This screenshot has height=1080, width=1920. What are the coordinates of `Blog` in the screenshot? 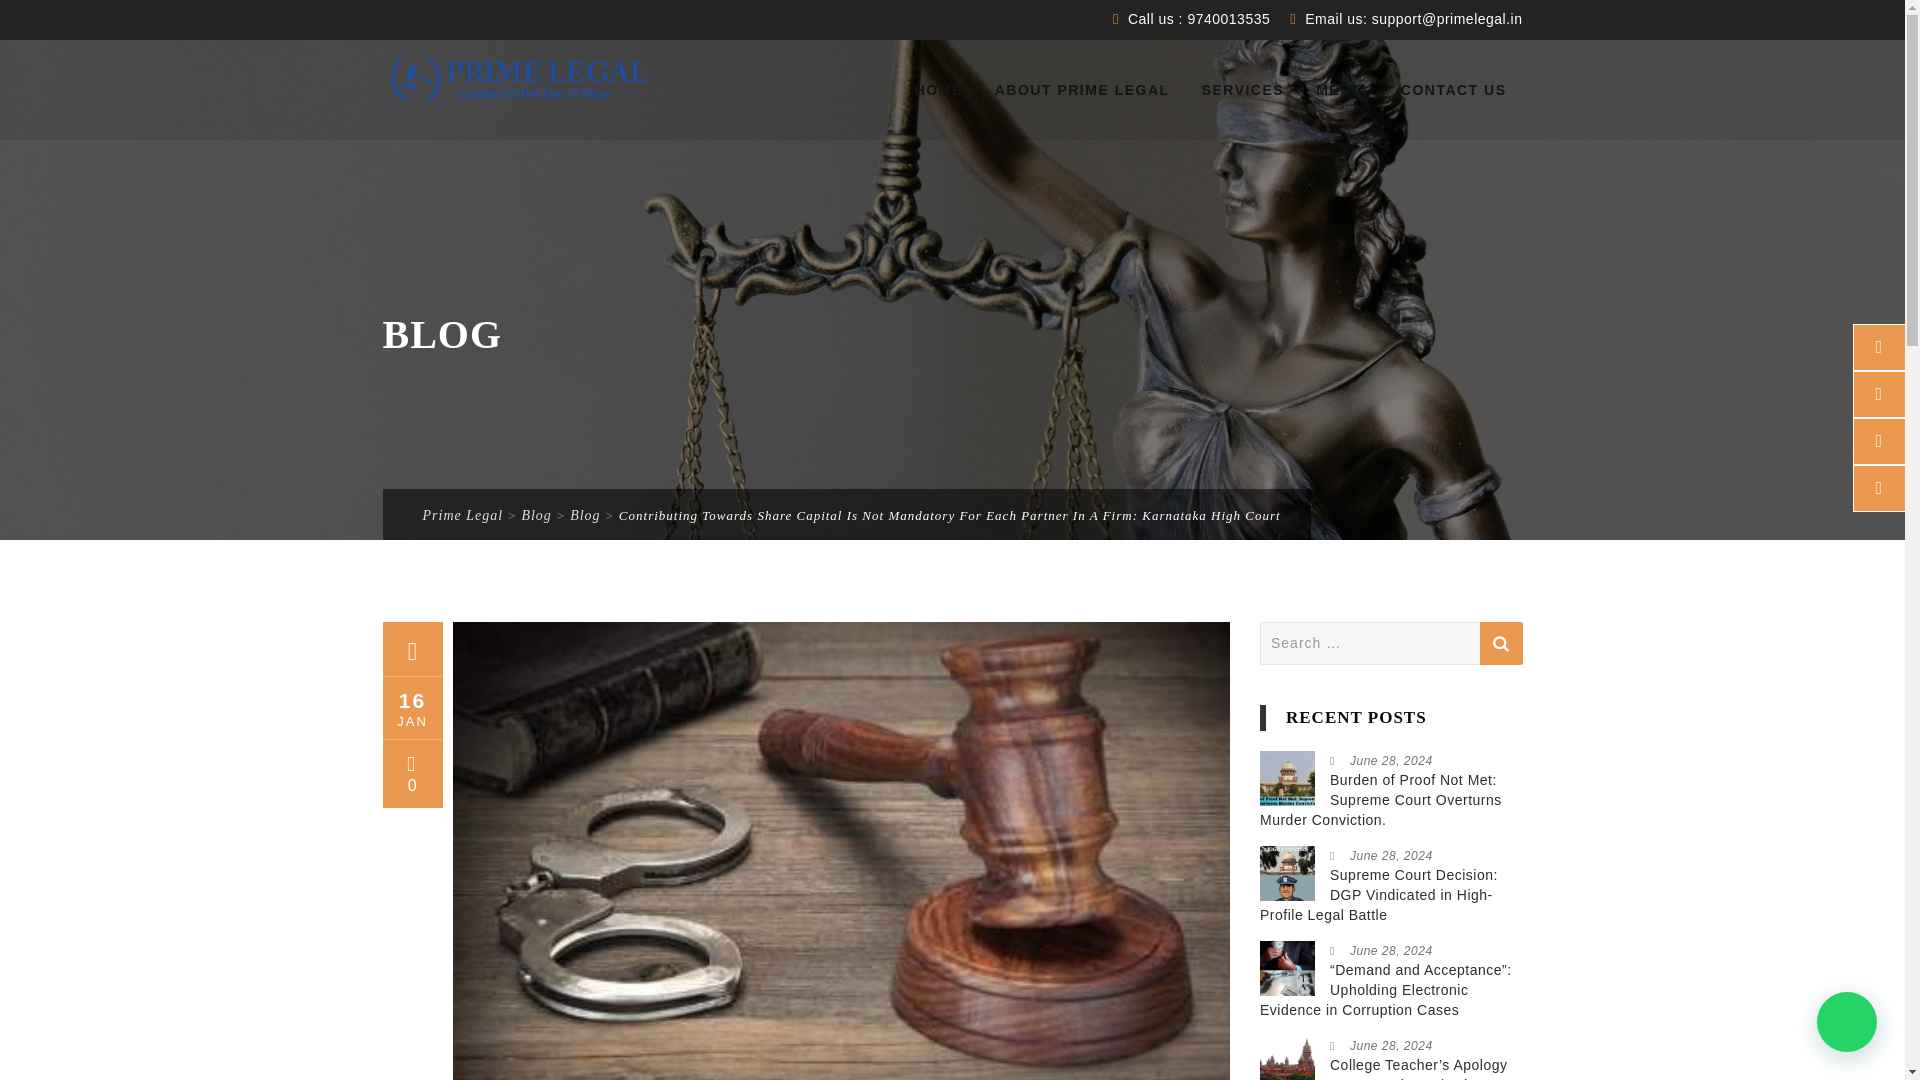 It's located at (536, 514).